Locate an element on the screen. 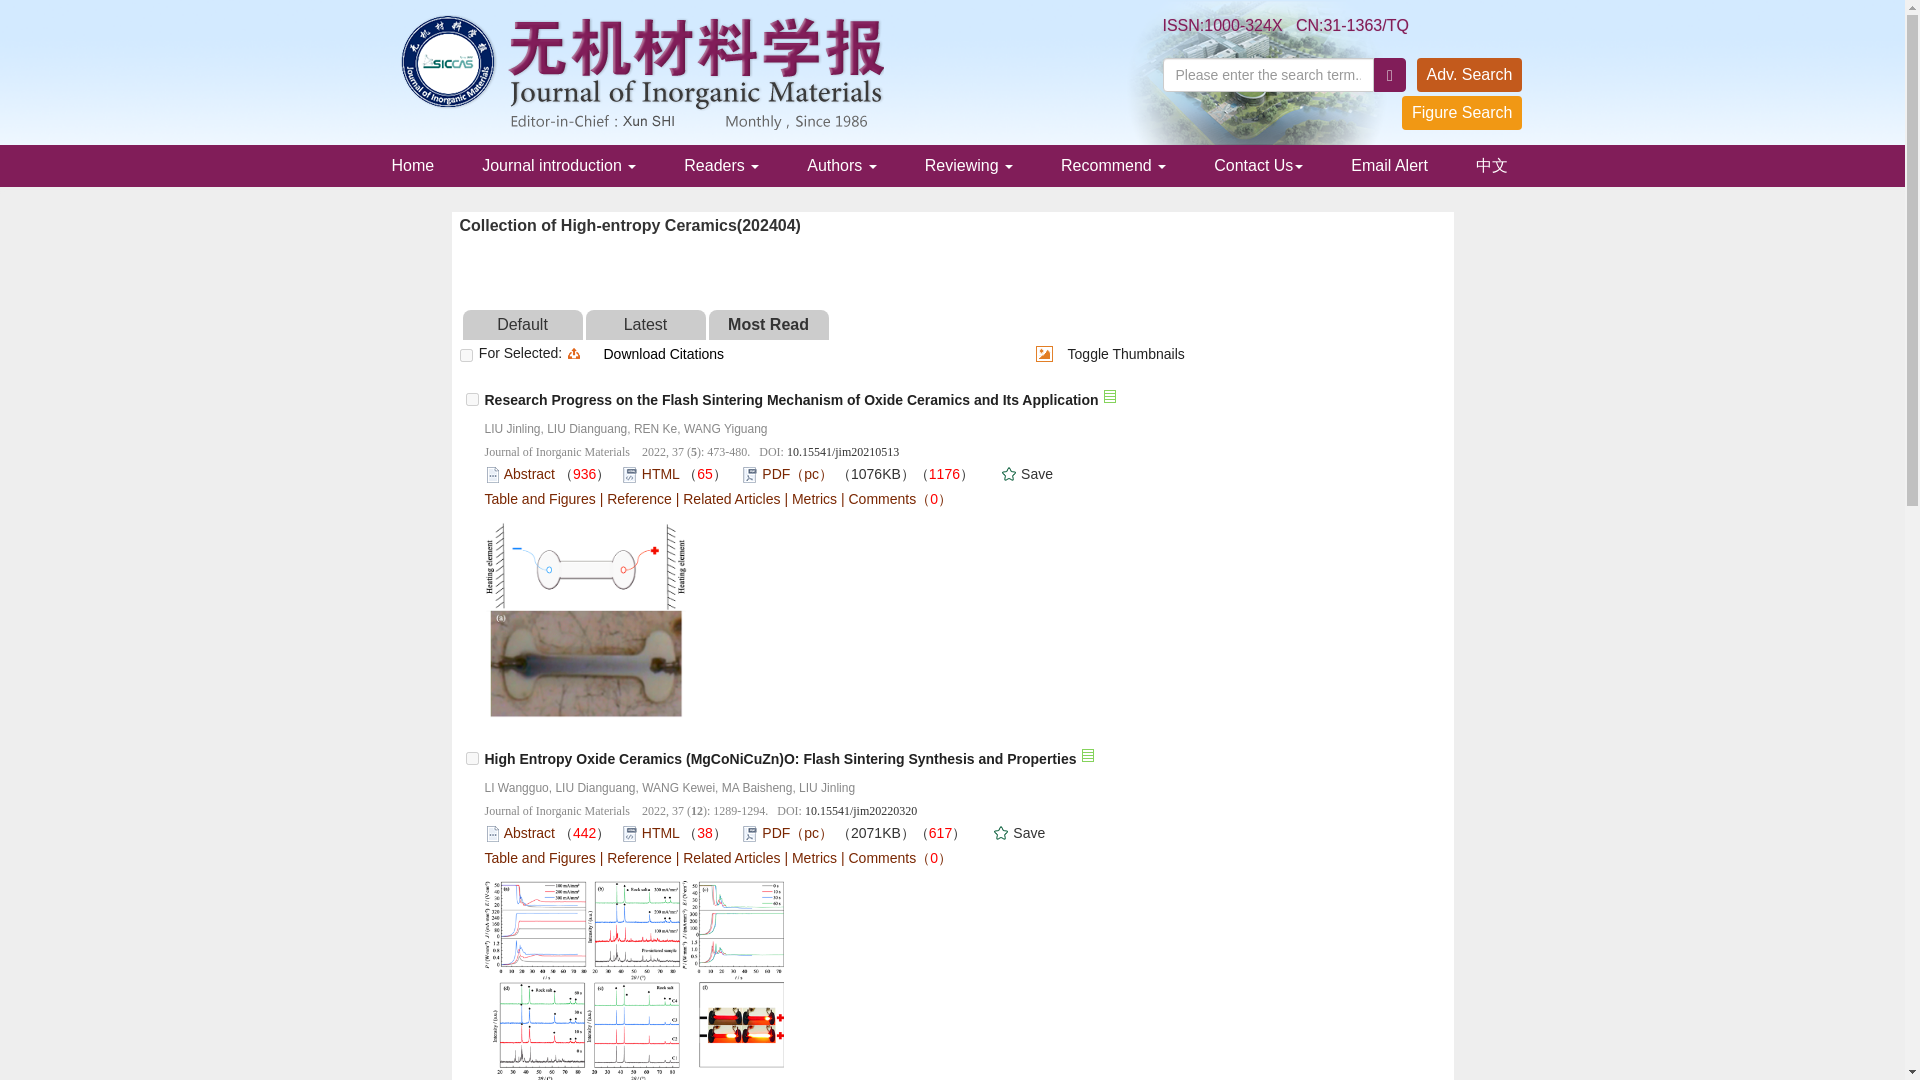 This screenshot has height=1080, width=1920. Authors is located at coordinates (842, 165).